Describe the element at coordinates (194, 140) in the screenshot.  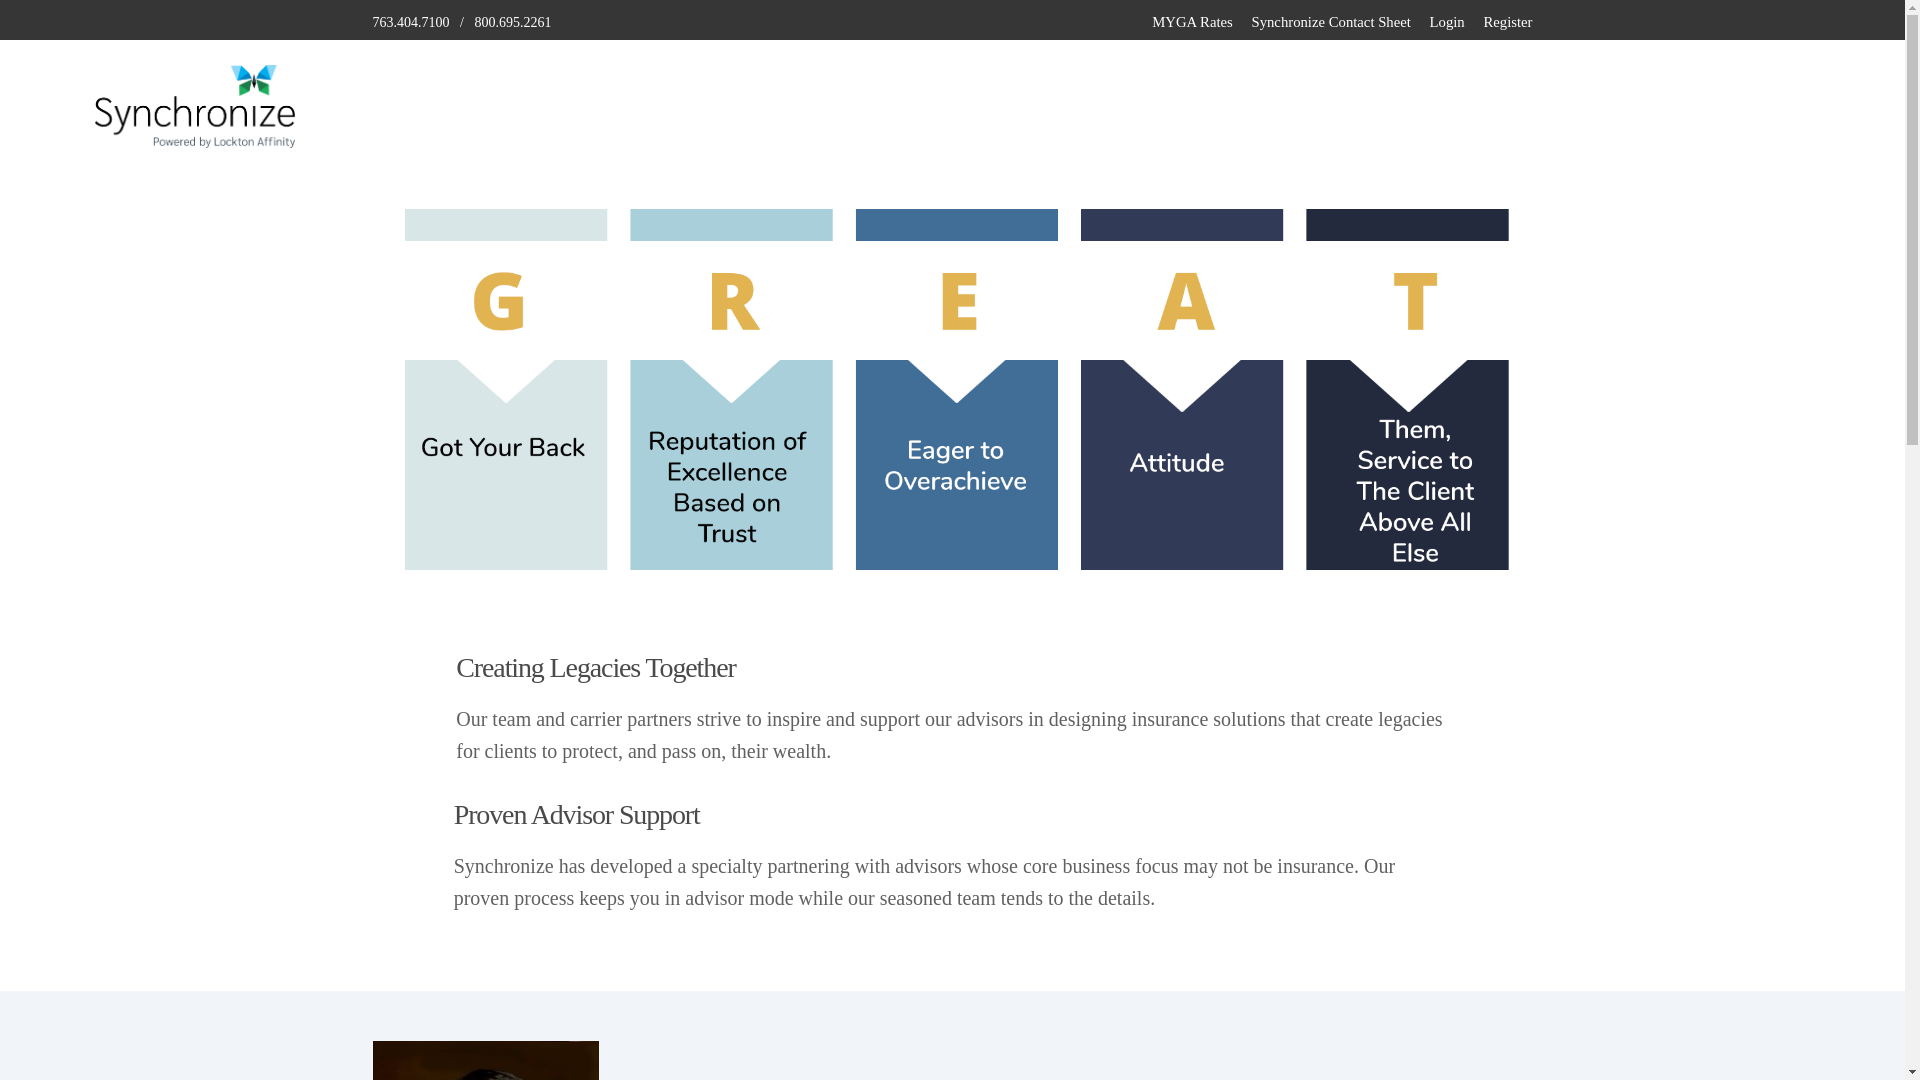
I see `Synchronize` at that location.